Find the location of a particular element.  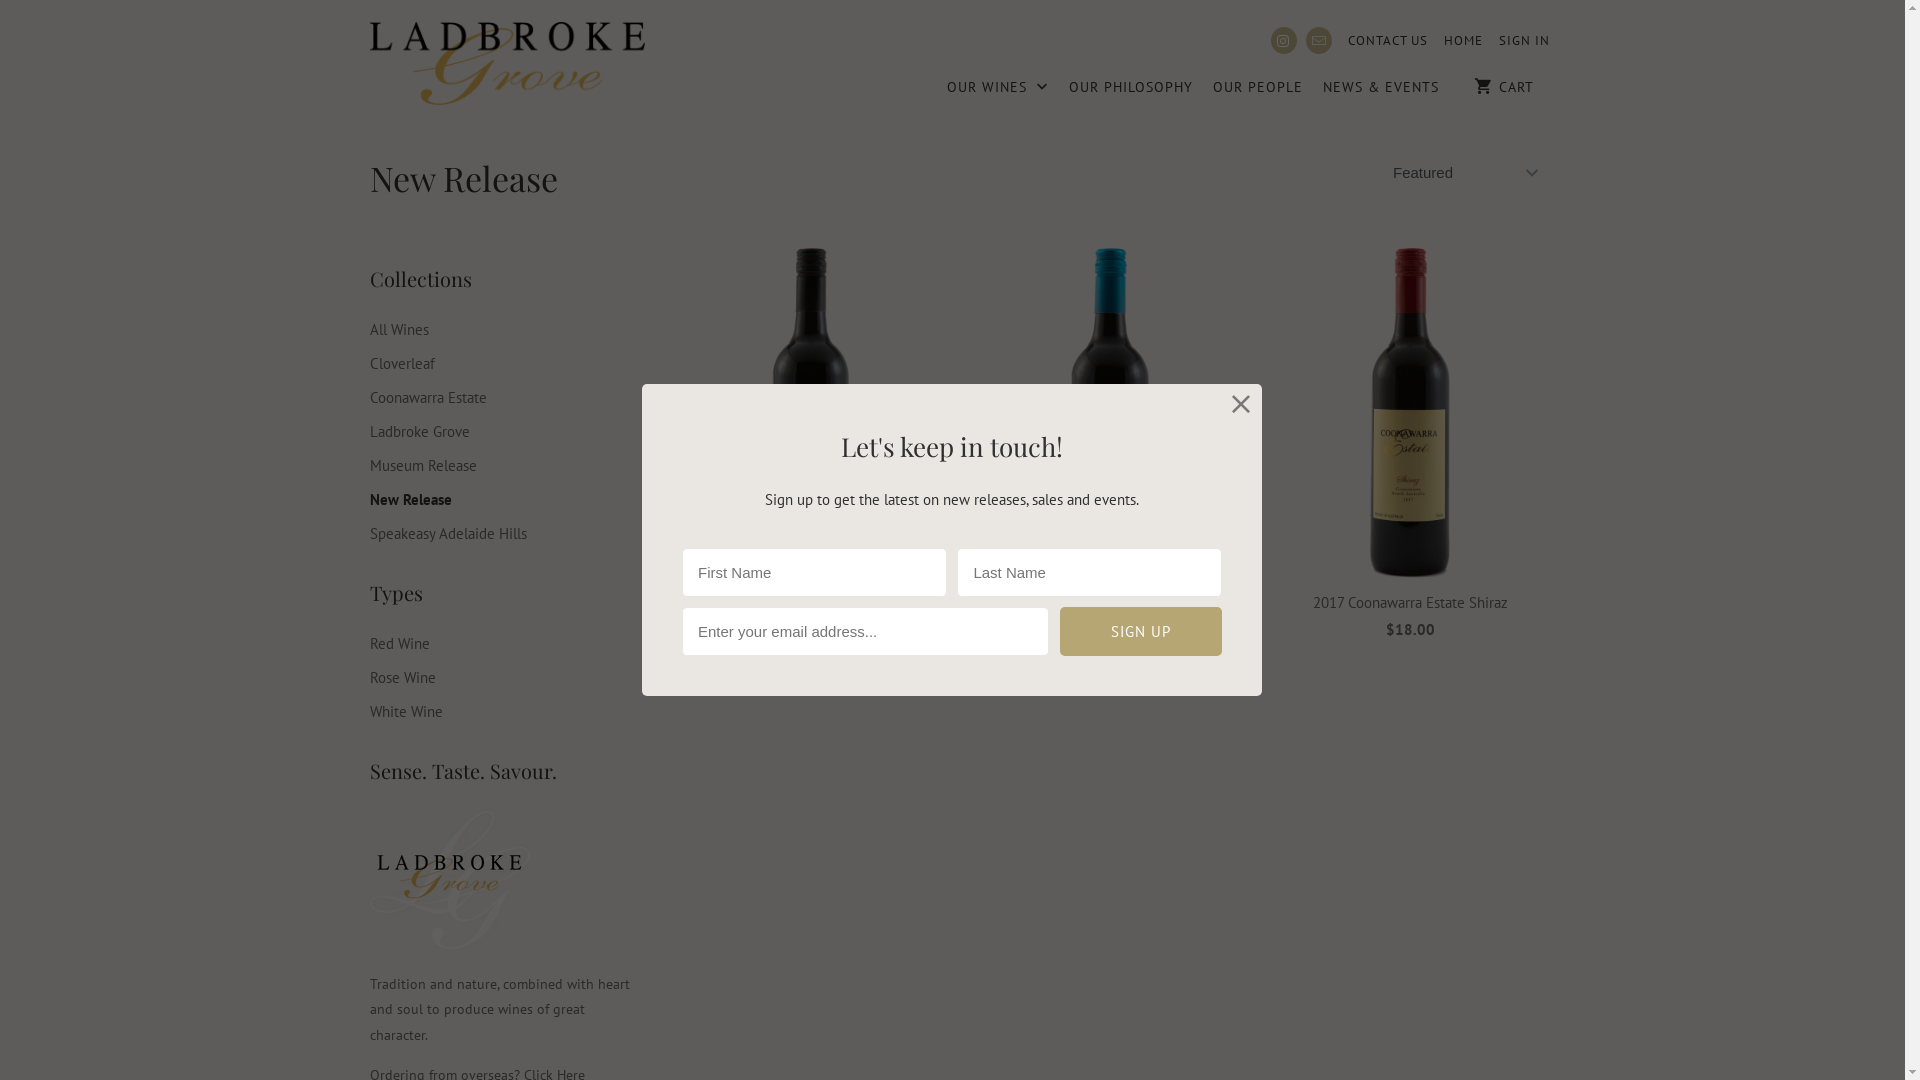

Close is located at coordinates (1242, 404).